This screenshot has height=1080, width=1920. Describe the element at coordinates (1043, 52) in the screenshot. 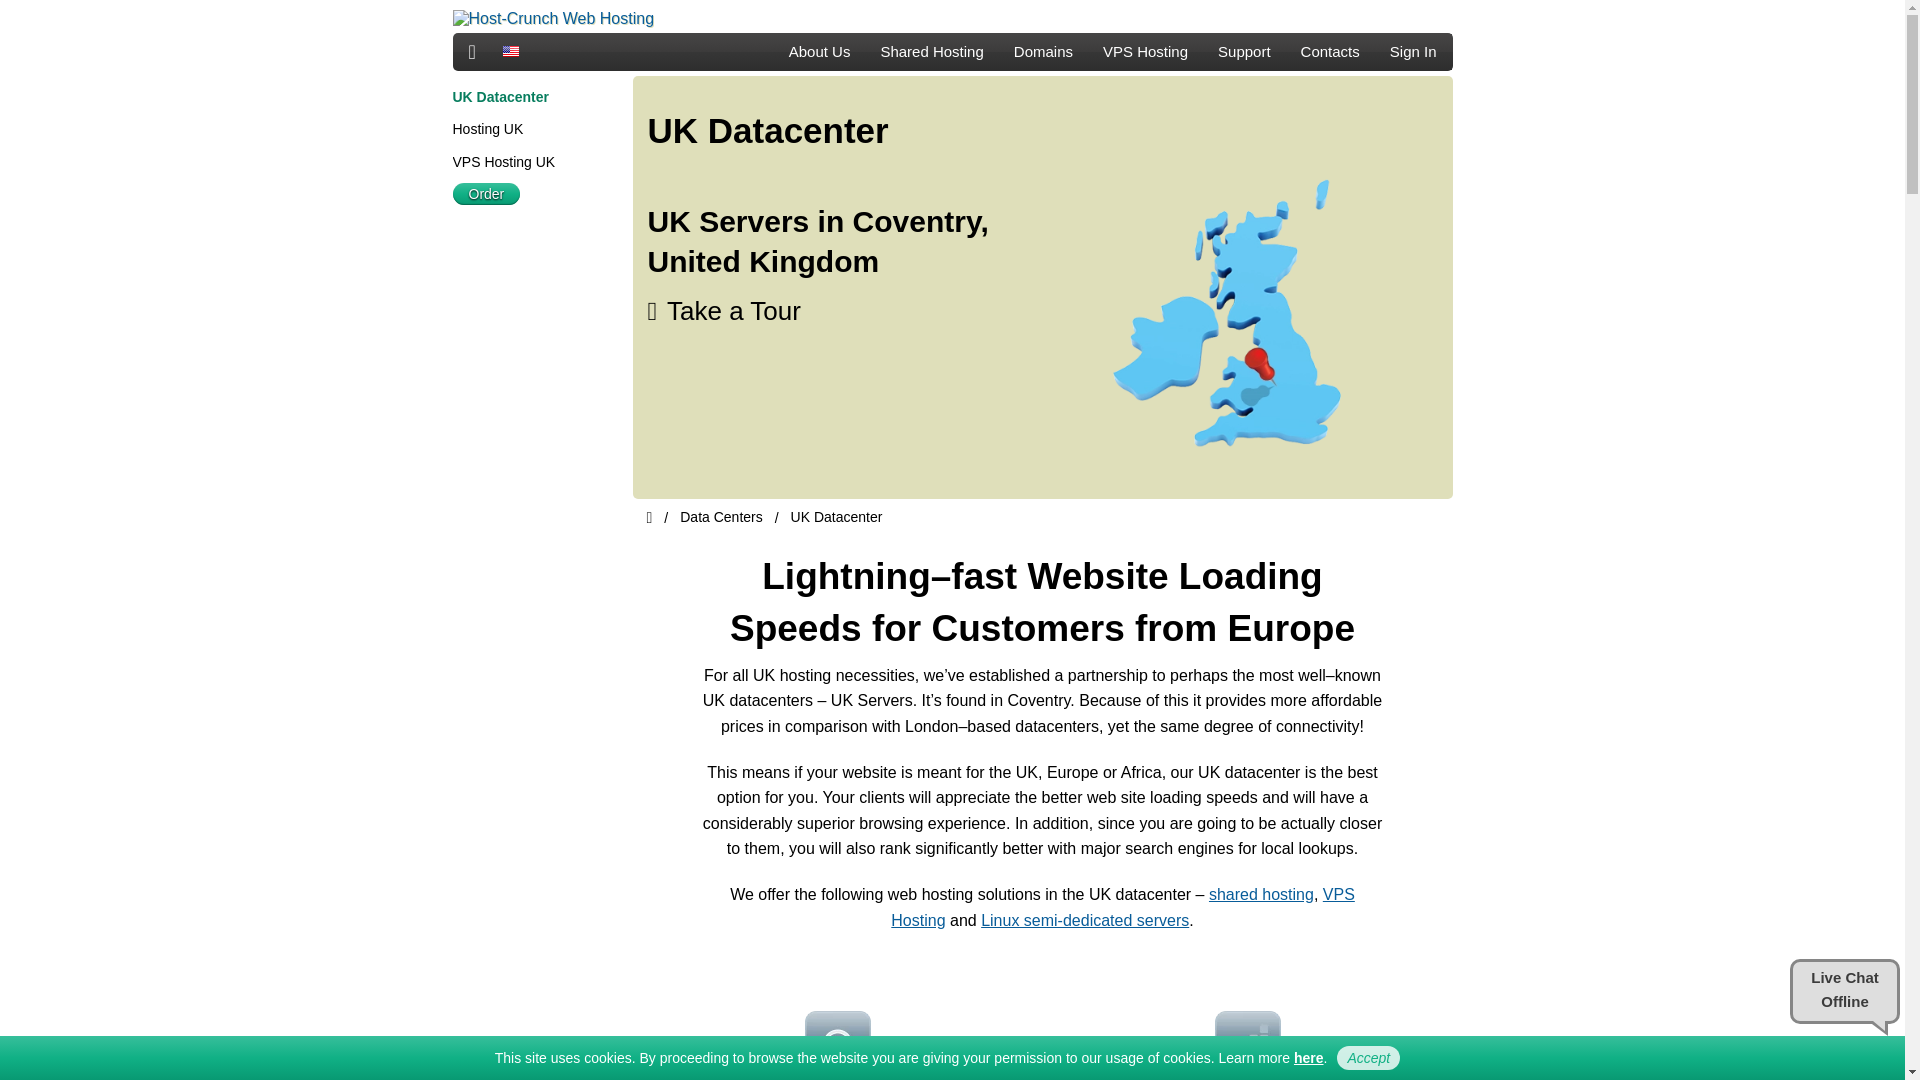

I see `Domains` at that location.